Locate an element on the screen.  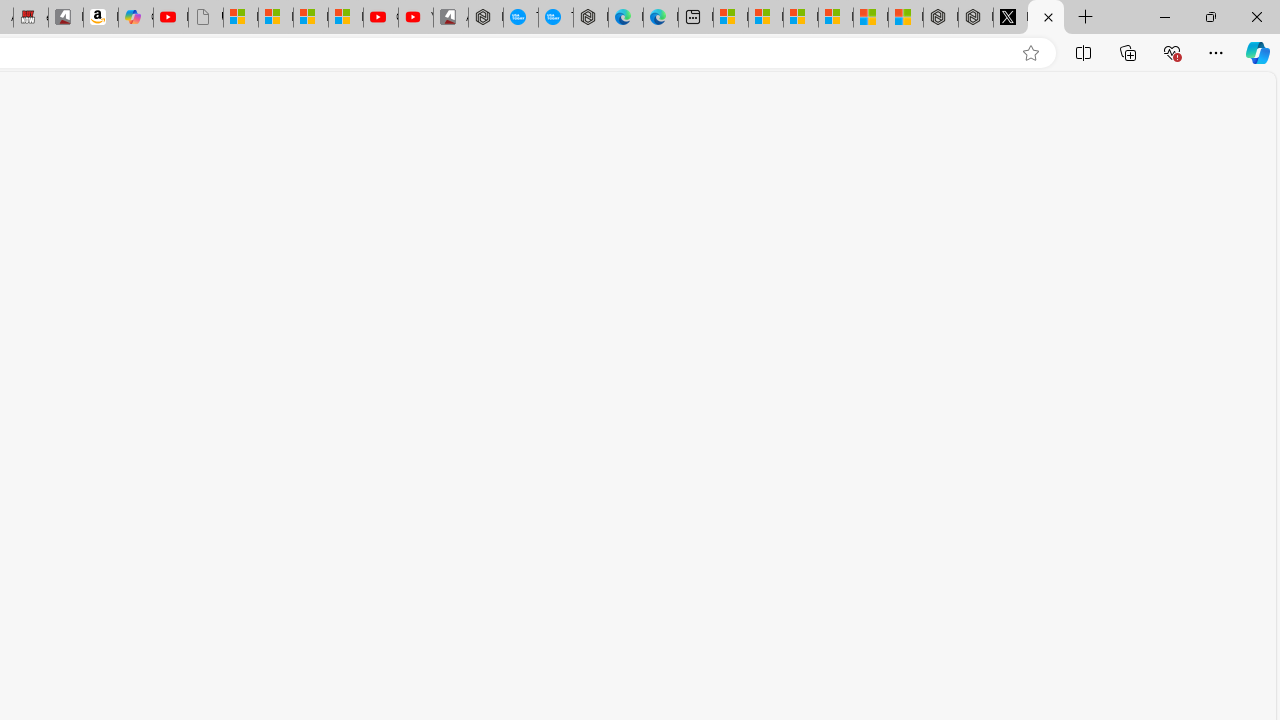
Copilot is located at coordinates (136, 18).